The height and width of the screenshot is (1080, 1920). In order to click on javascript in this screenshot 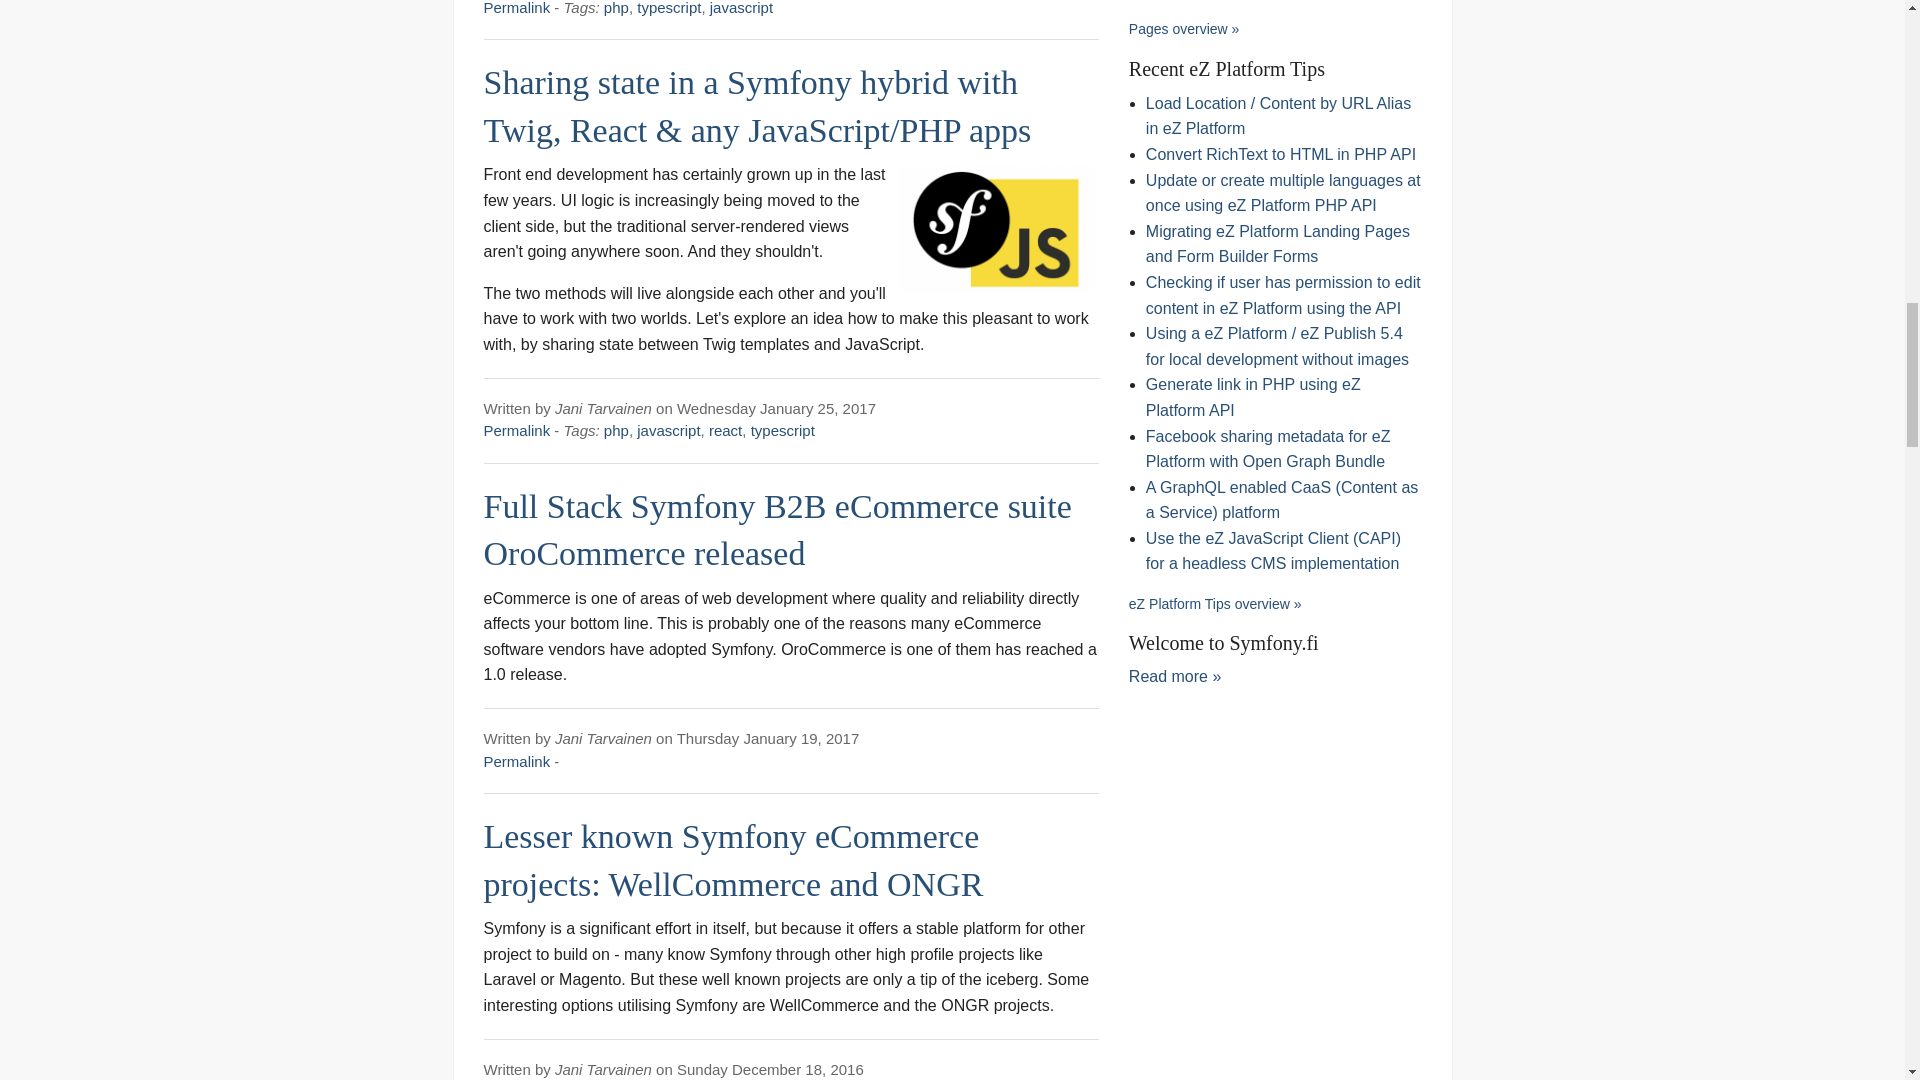, I will do `click(668, 430)`.